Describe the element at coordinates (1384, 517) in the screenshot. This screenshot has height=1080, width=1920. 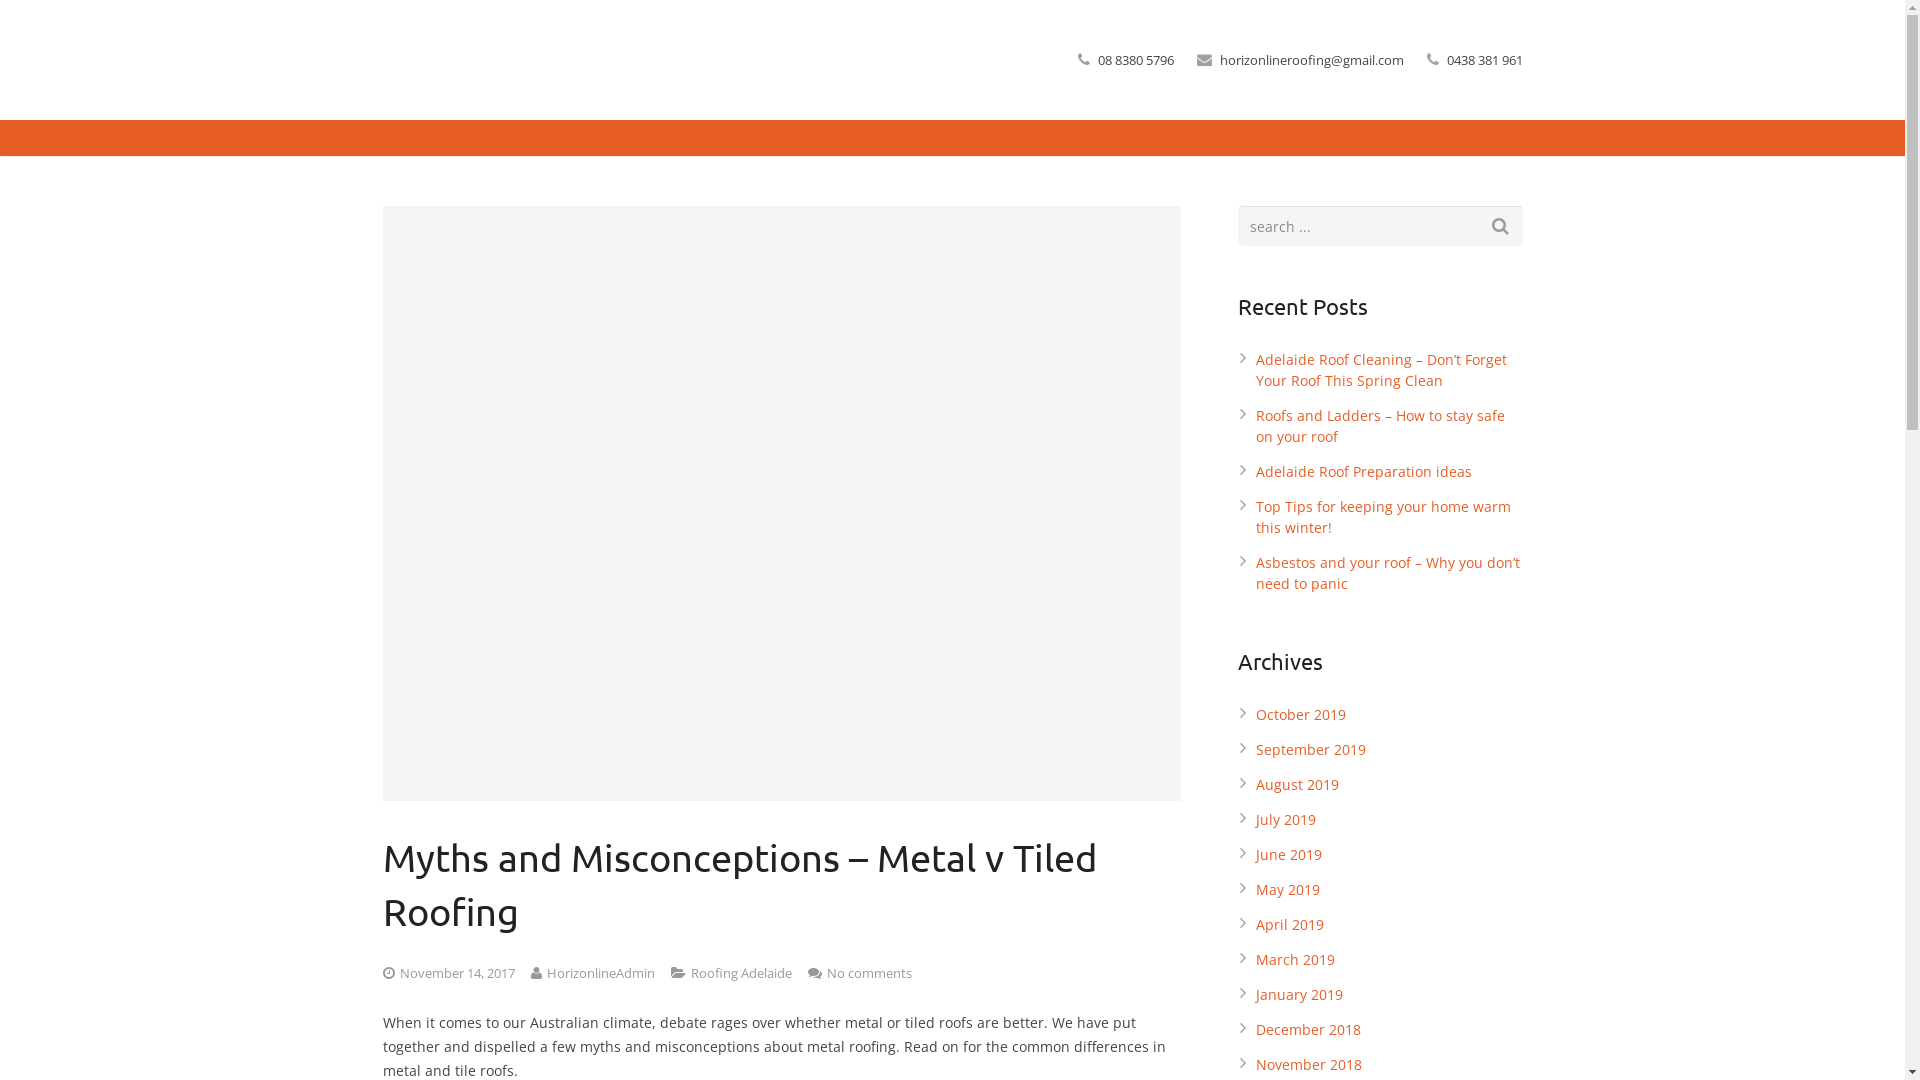
I see `Top Tips for keeping your home warm this winter!` at that location.